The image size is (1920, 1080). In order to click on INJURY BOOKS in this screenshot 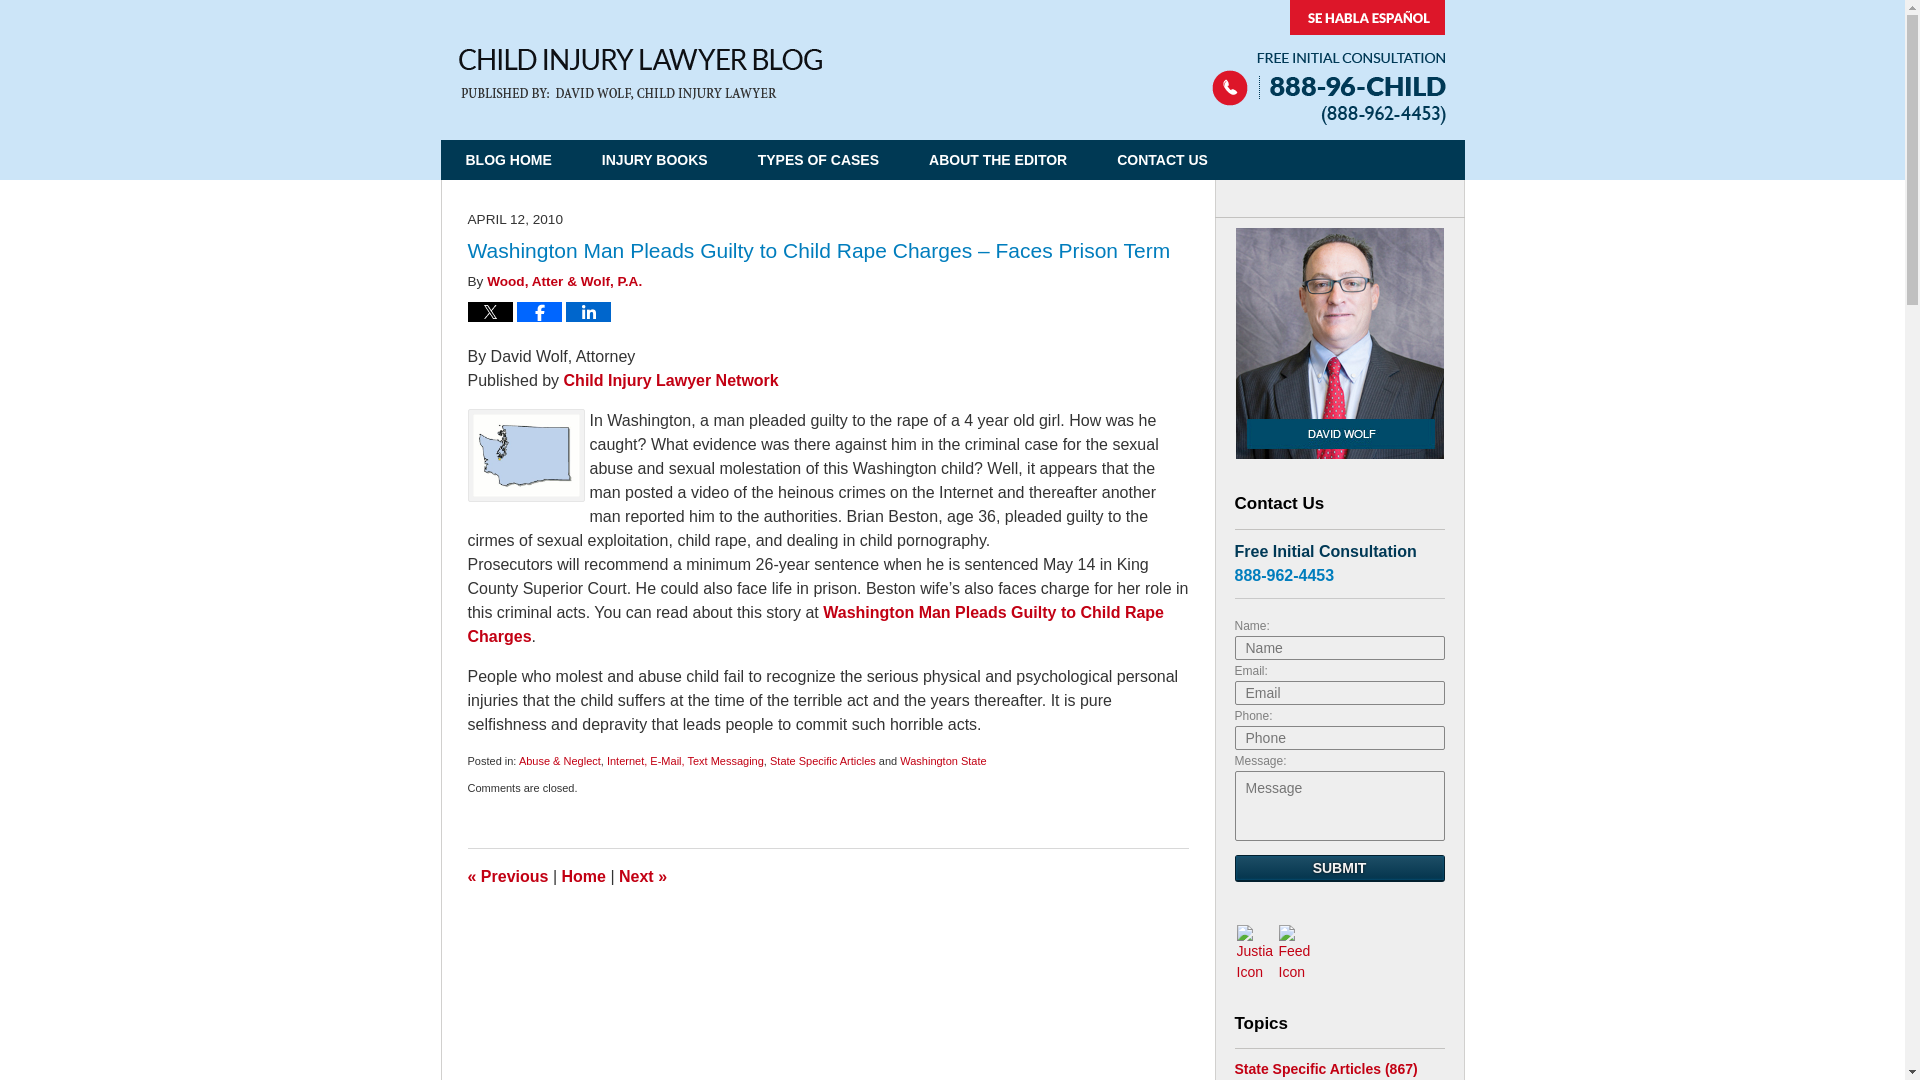, I will do `click(655, 160)`.